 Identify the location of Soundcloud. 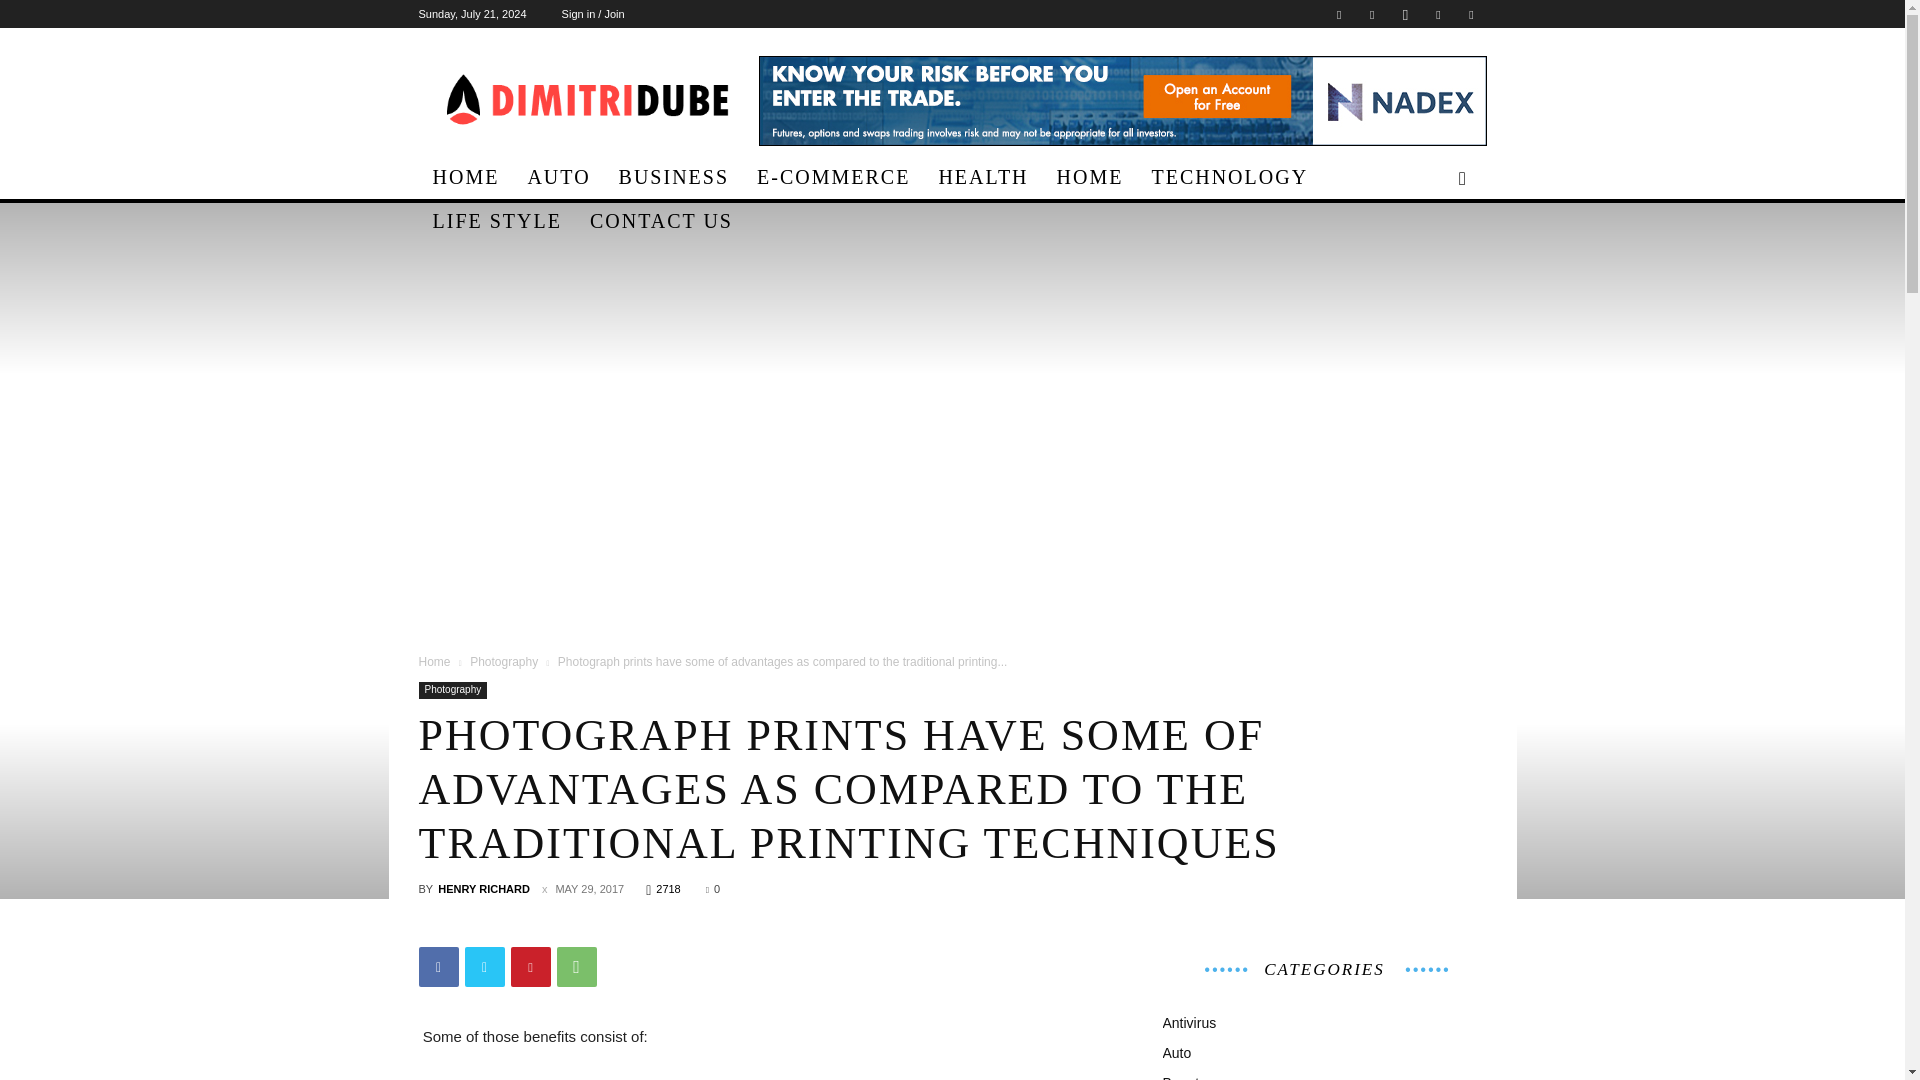
(1470, 14).